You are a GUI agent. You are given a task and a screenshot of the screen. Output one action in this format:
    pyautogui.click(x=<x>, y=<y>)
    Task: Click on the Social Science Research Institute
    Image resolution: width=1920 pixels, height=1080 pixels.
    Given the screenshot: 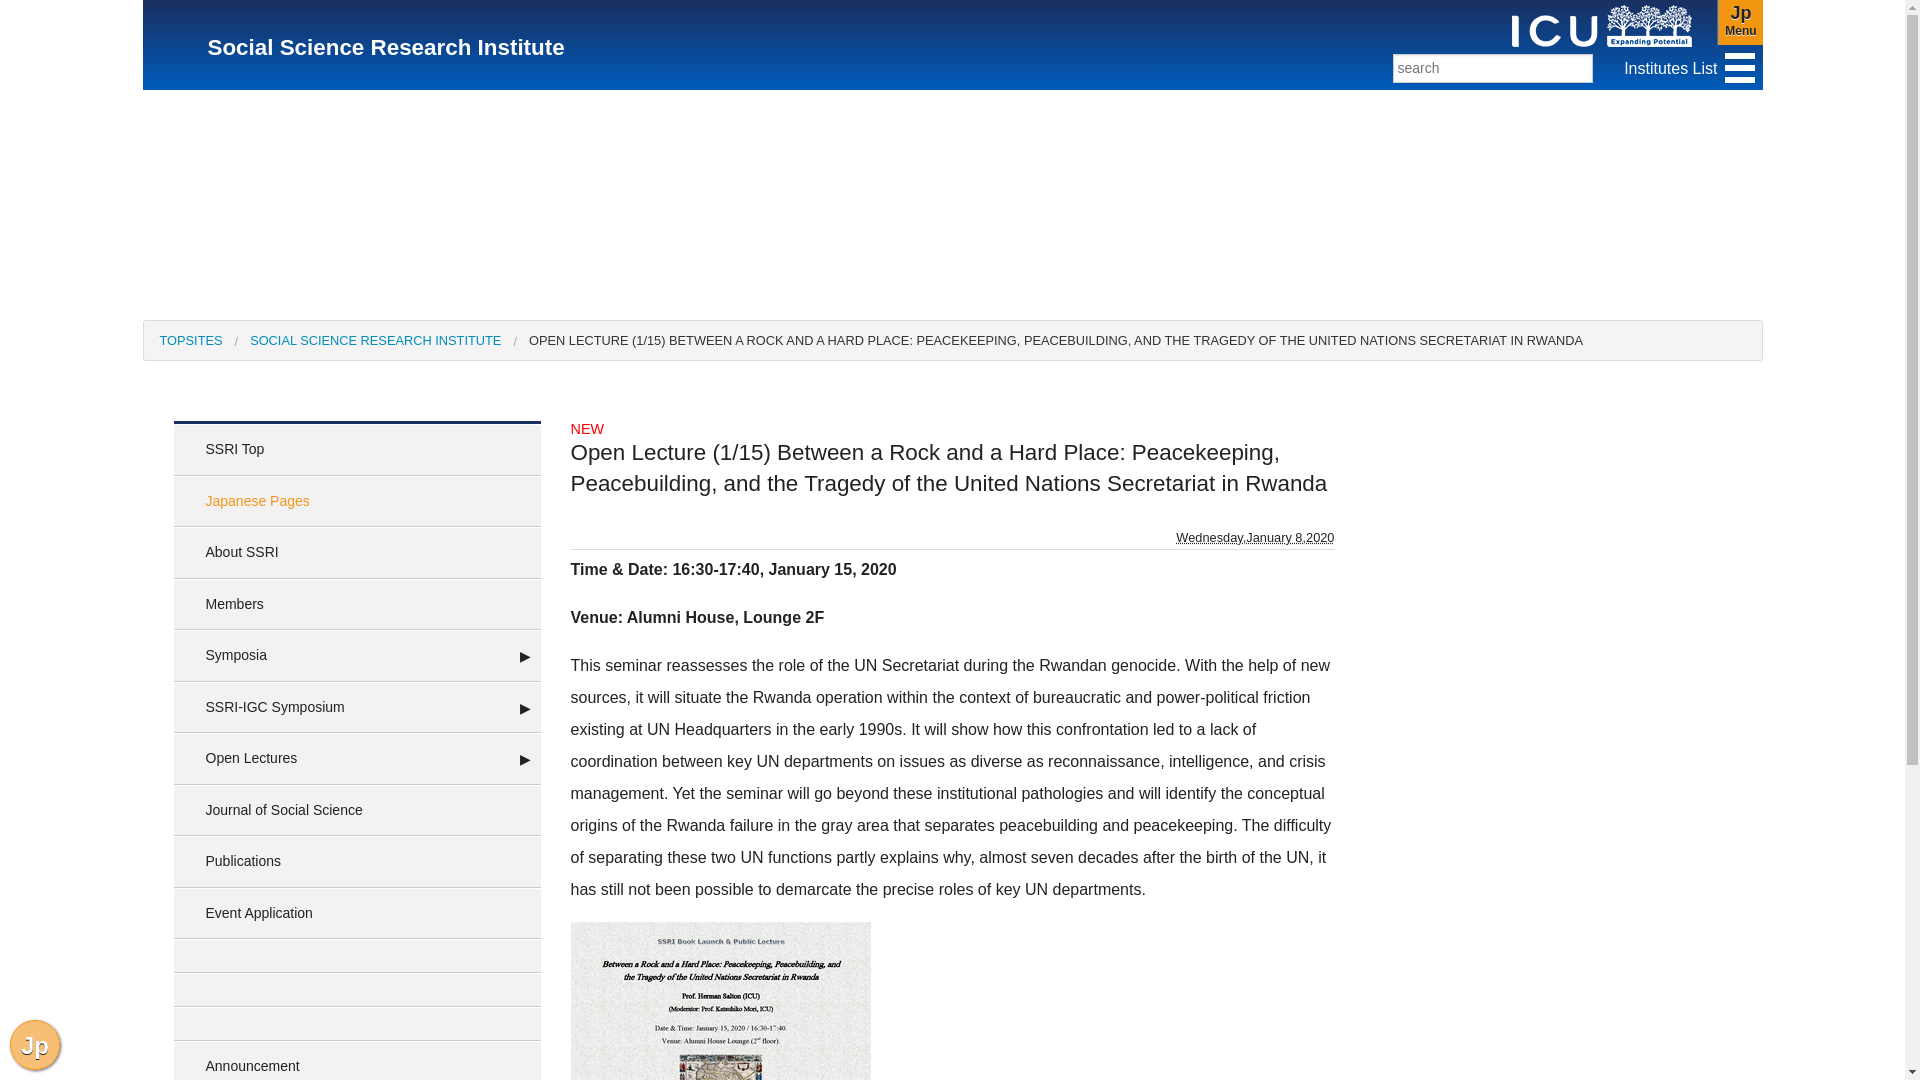 What is the action you would take?
    pyautogui.click(x=386, y=47)
    